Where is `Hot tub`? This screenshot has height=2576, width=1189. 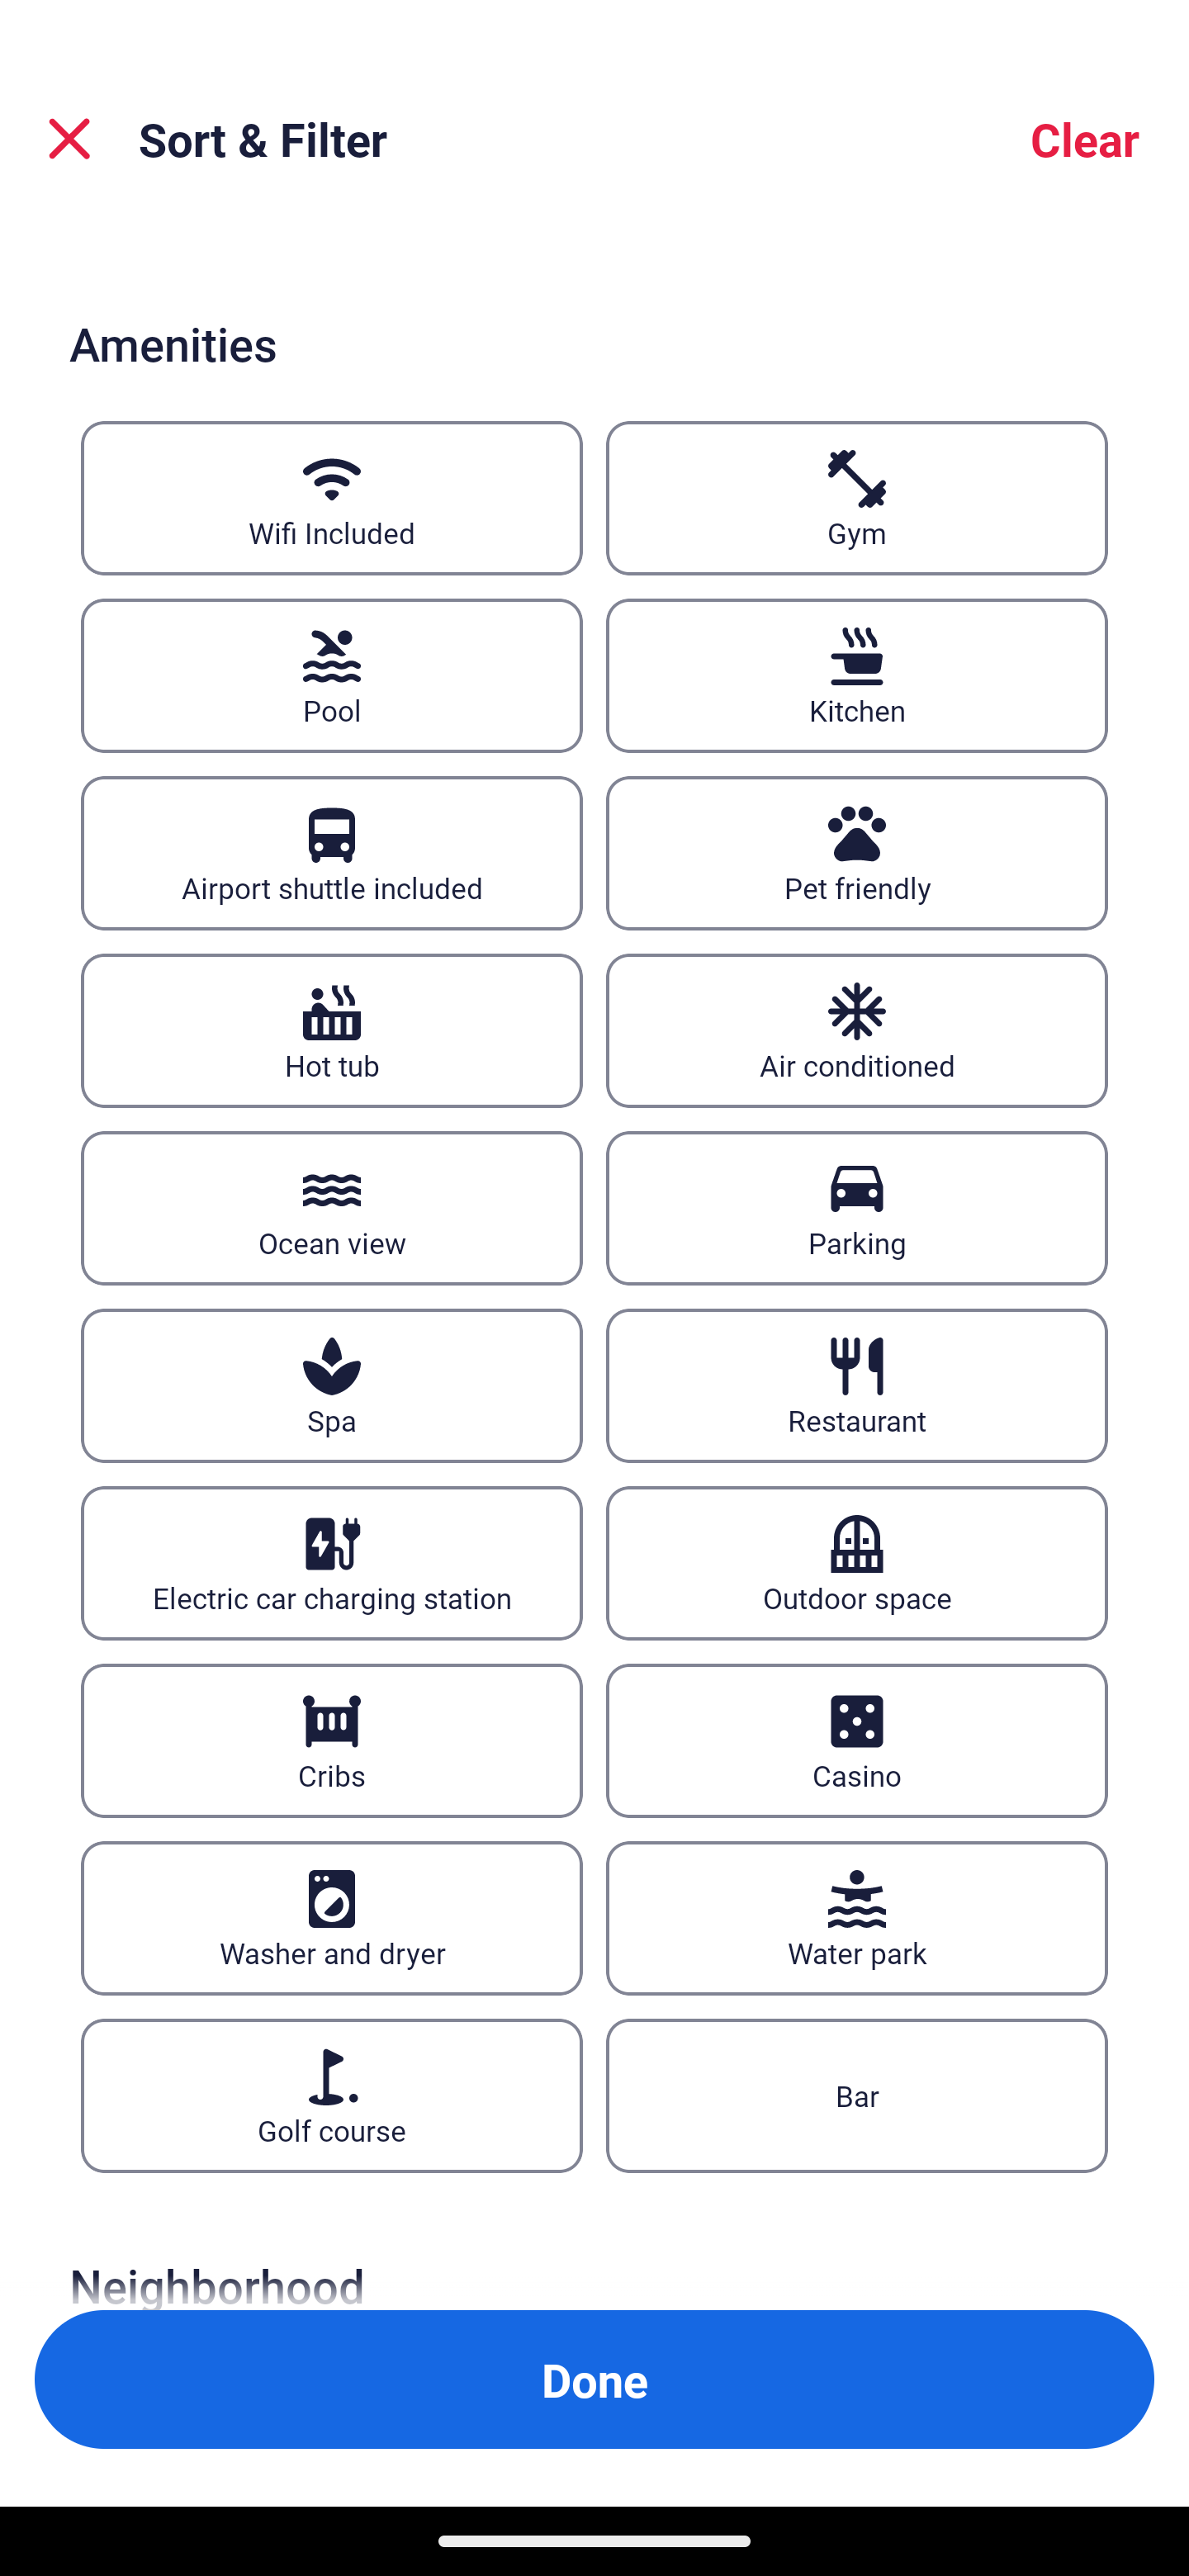 Hot tub is located at coordinates (331, 1030).